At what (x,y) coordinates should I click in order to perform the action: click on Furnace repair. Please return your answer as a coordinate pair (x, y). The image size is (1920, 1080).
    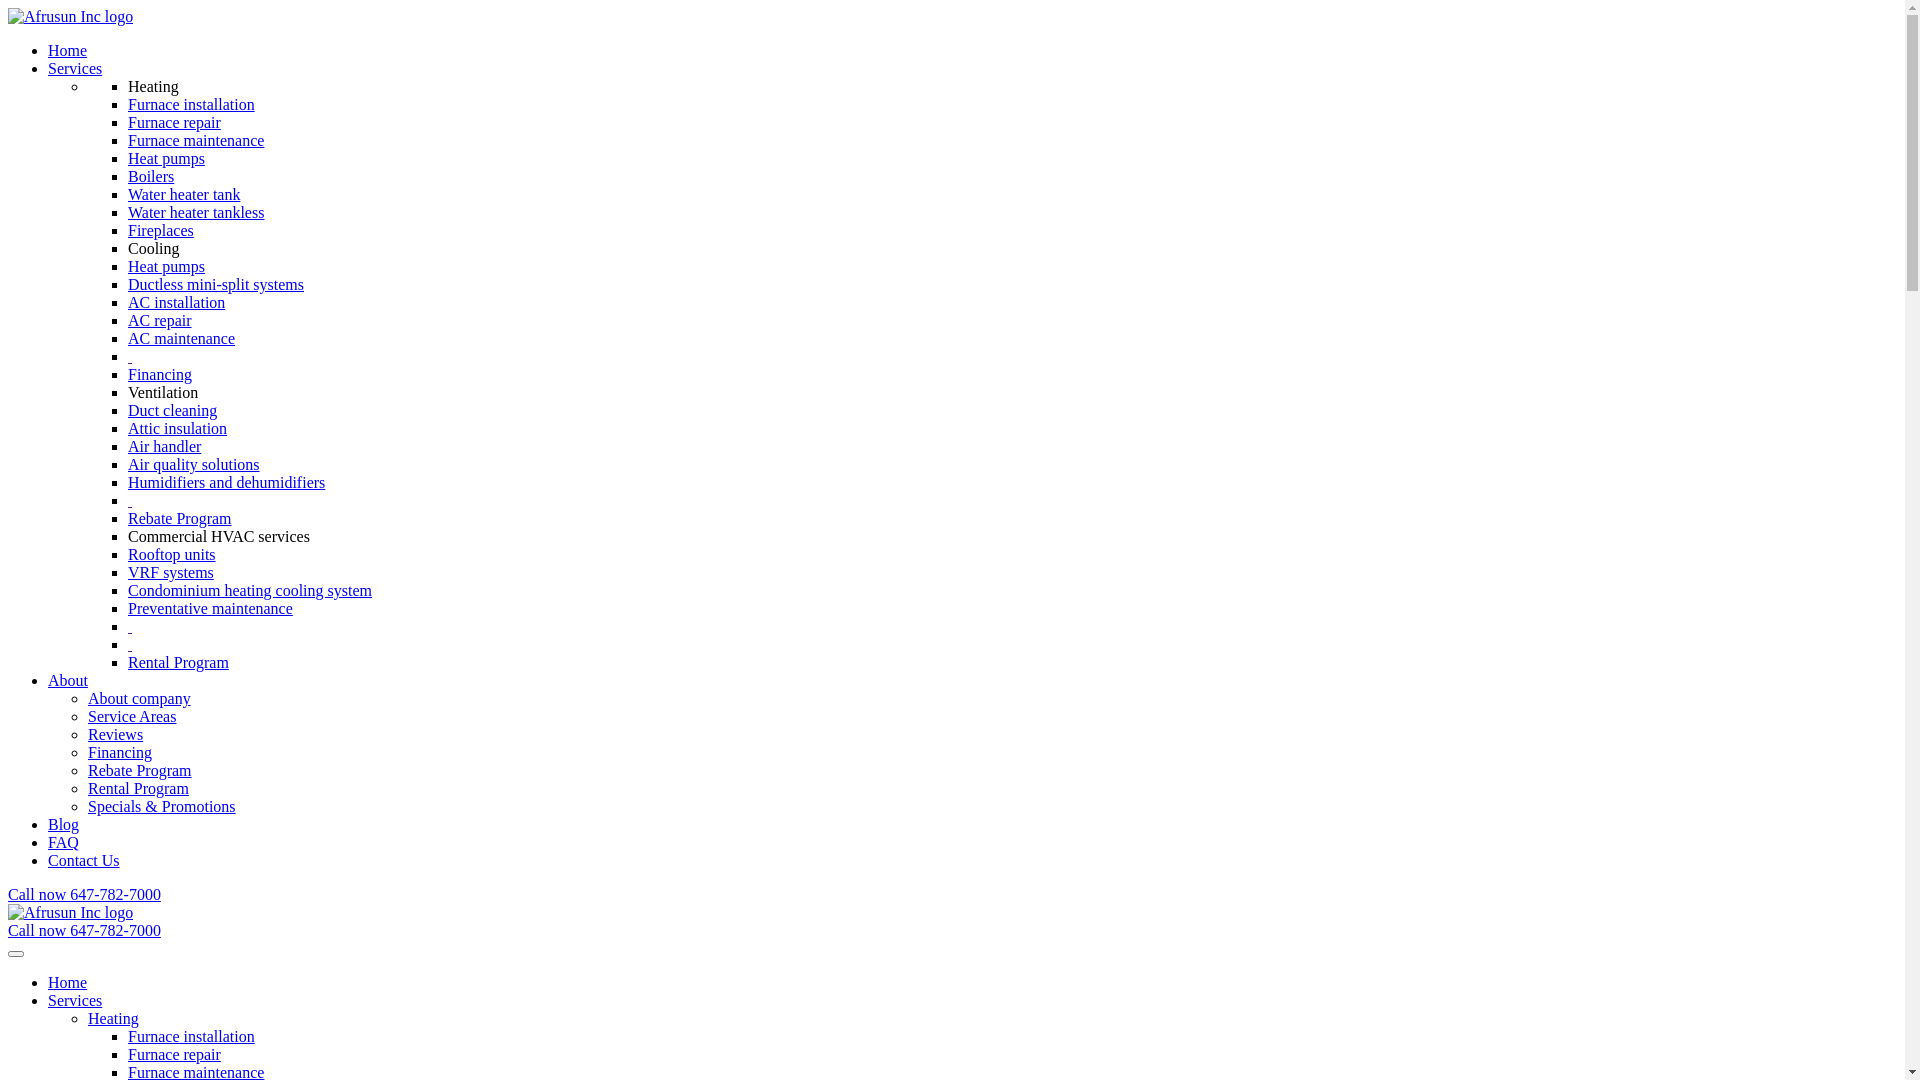
    Looking at the image, I should click on (174, 122).